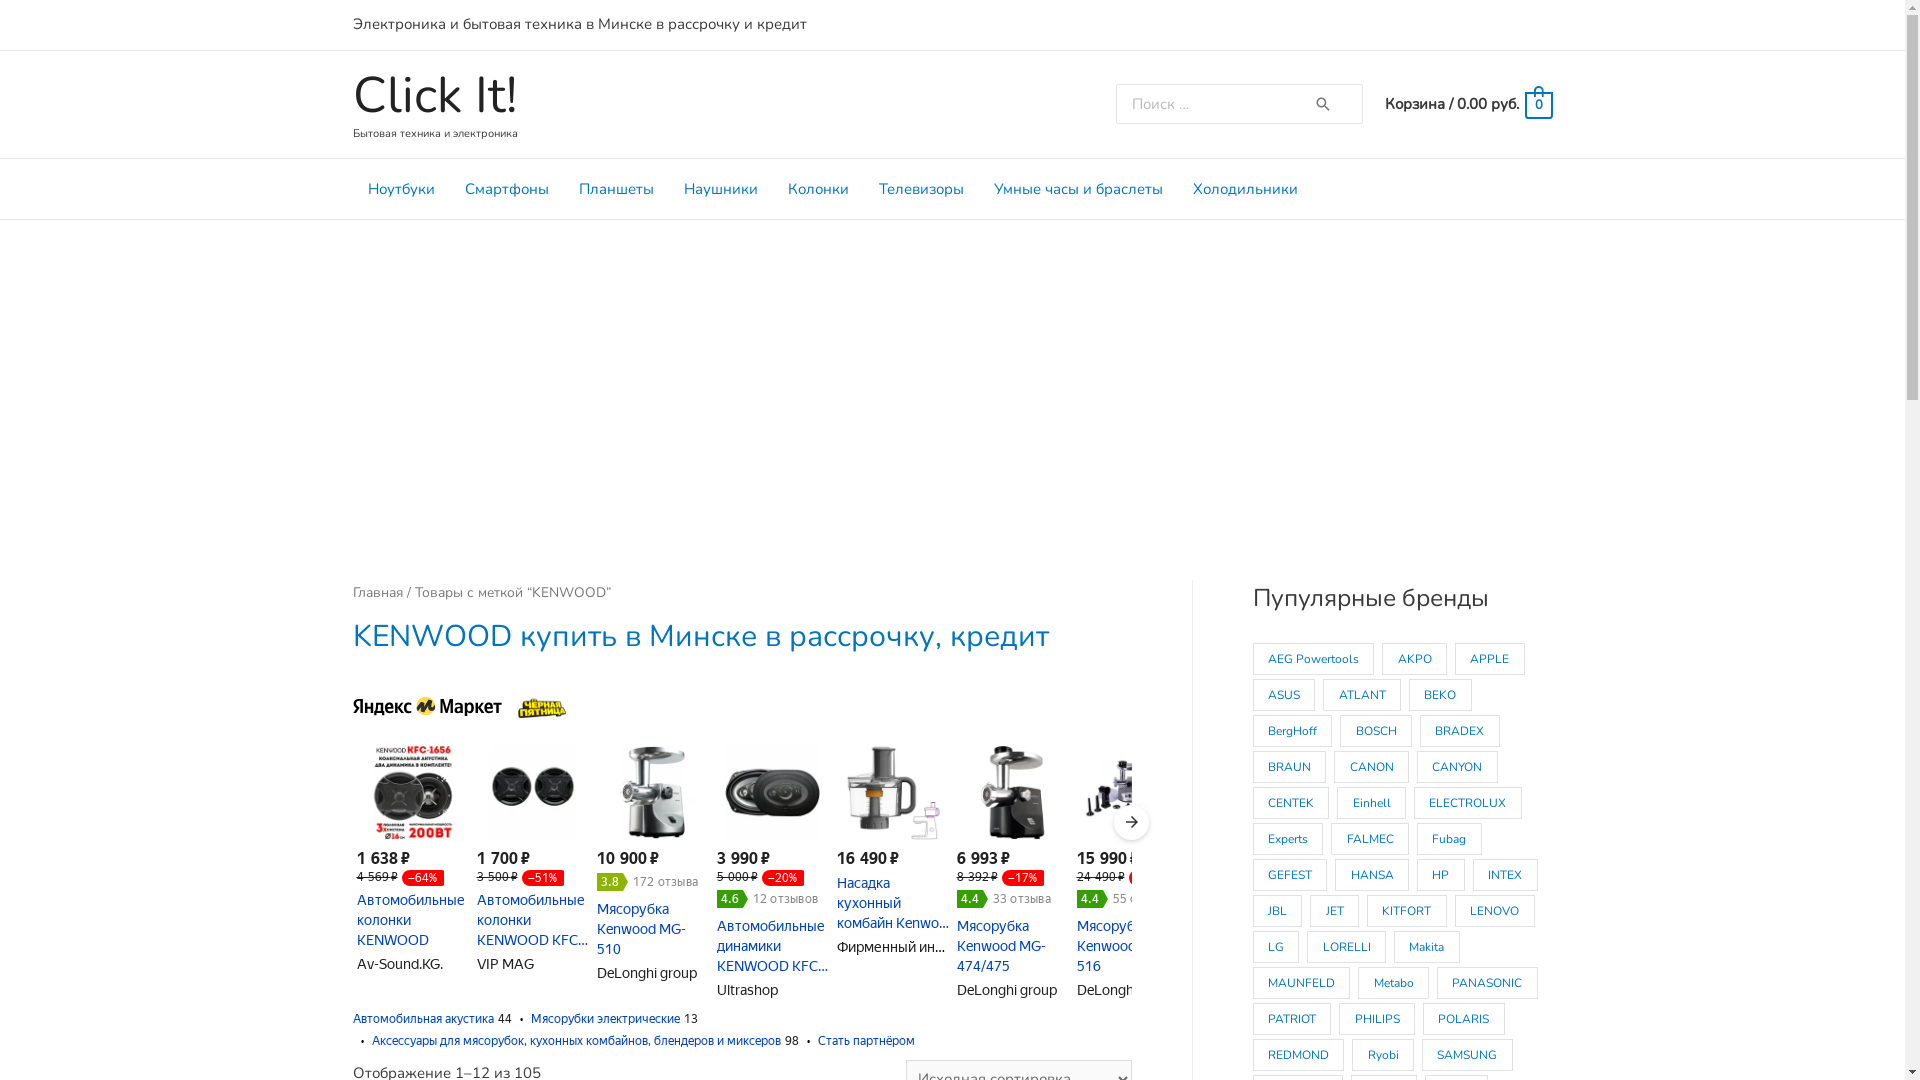 The width and height of the screenshot is (1920, 1080). What do you see at coordinates (1372, 875) in the screenshot?
I see `HANSA` at bounding box center [1372, 875].